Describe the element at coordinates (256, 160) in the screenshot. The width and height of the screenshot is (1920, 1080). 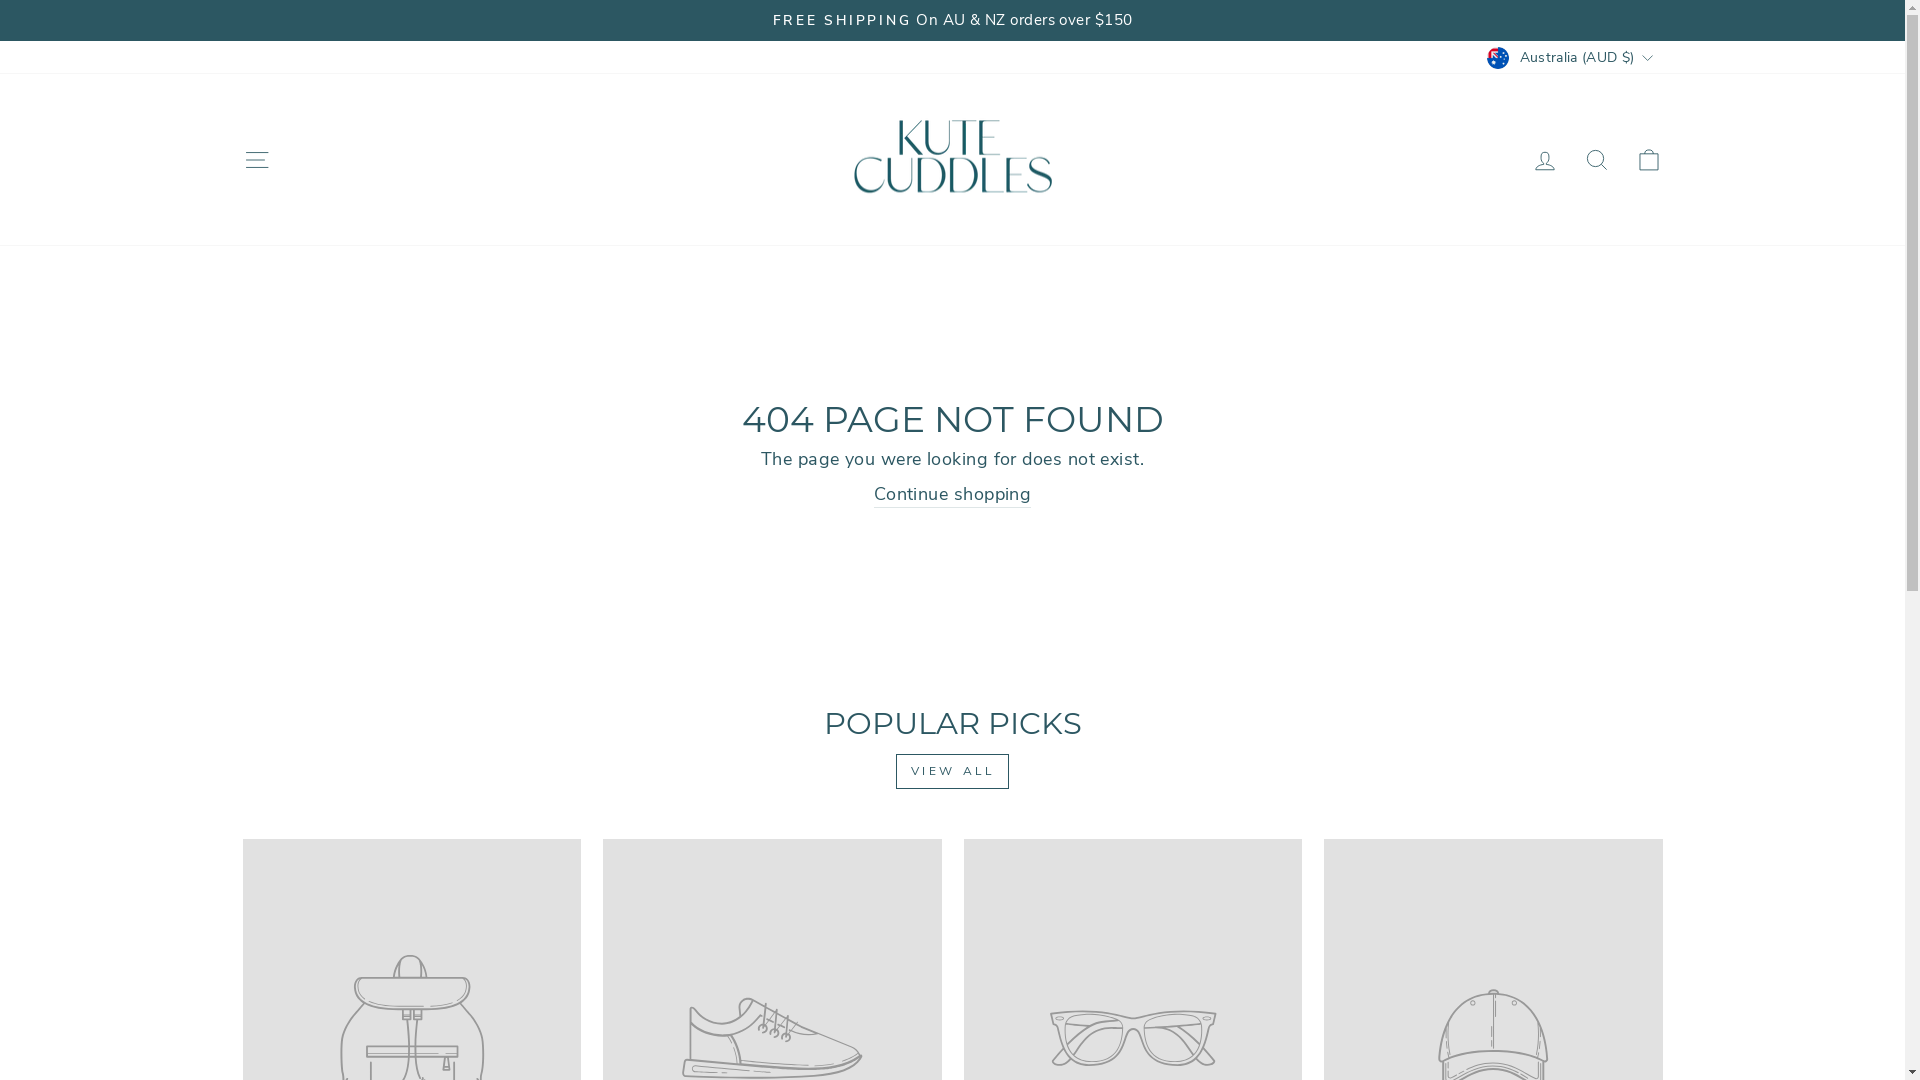
I see `ICON-HAMBURGER
SITE NAVIGATION` at that location.